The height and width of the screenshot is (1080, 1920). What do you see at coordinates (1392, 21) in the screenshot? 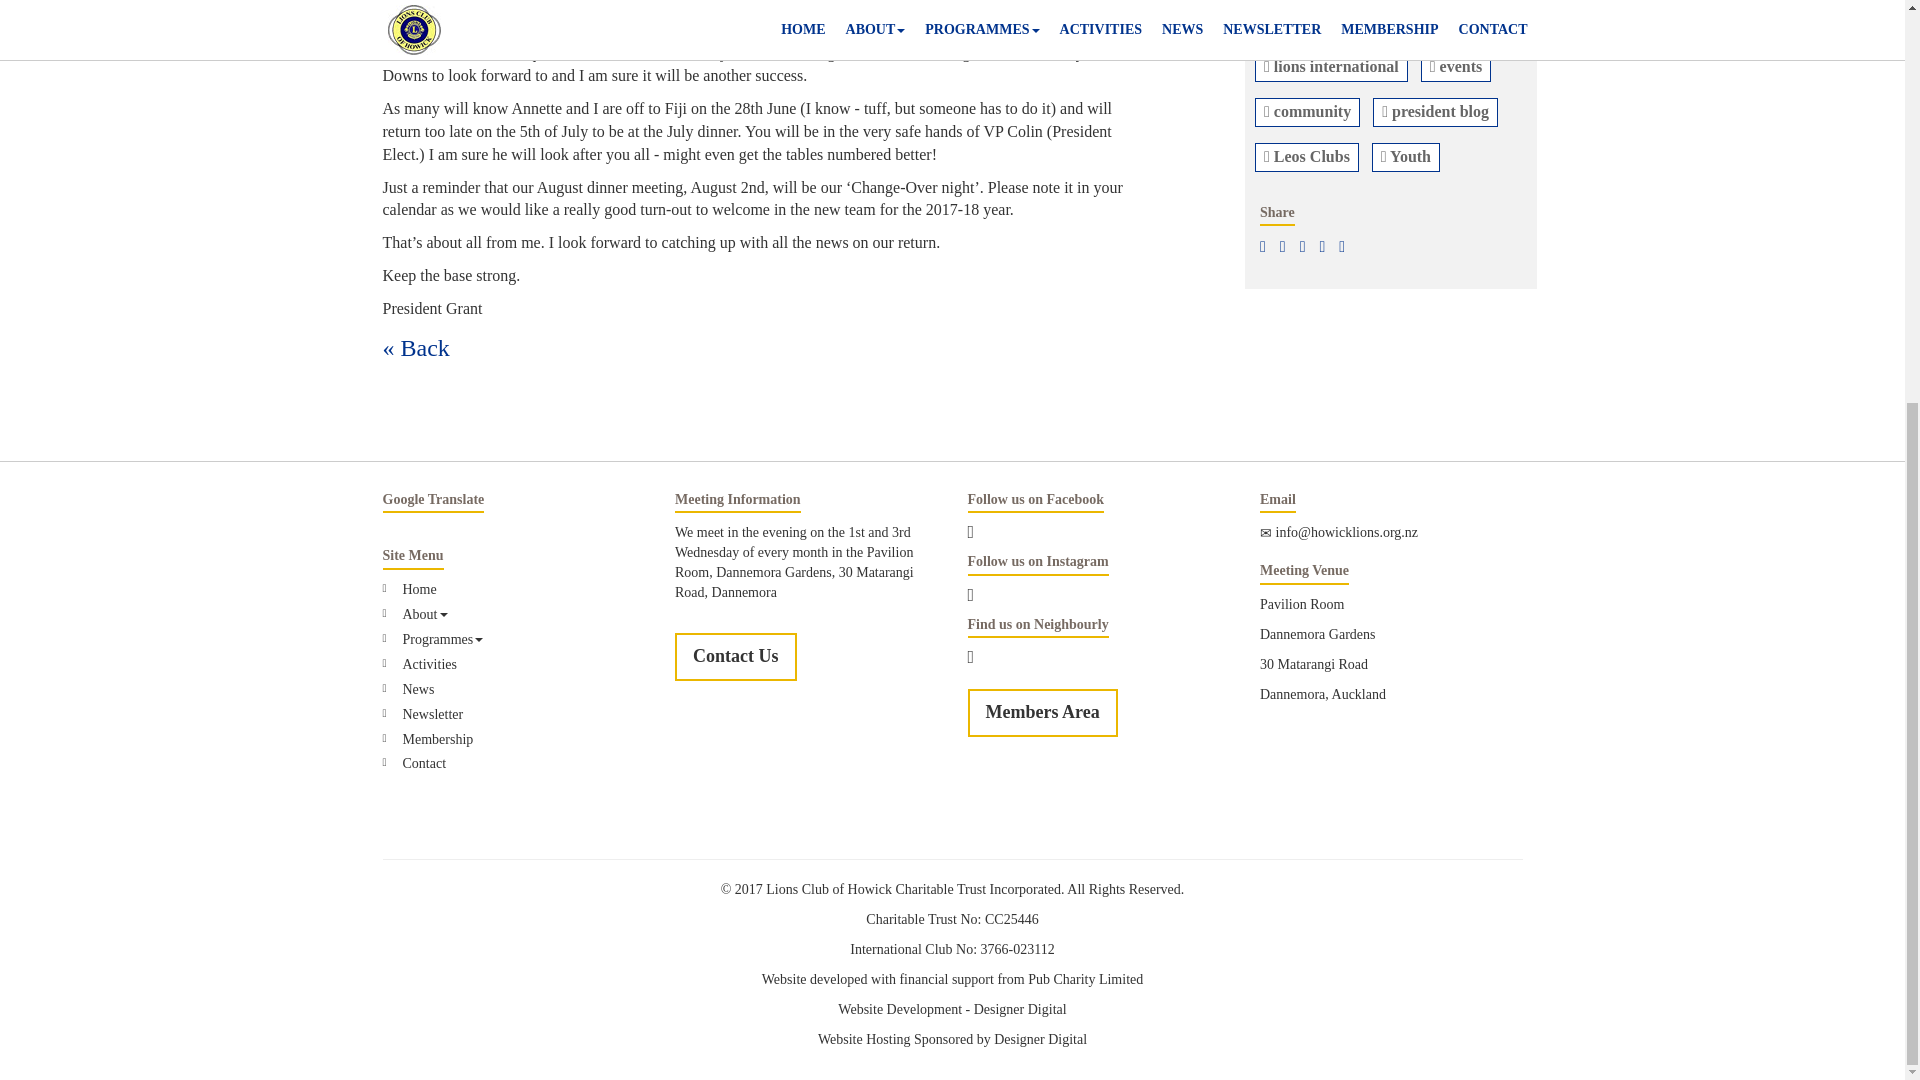
I see ` membership` at bounding box center [1392, 21].